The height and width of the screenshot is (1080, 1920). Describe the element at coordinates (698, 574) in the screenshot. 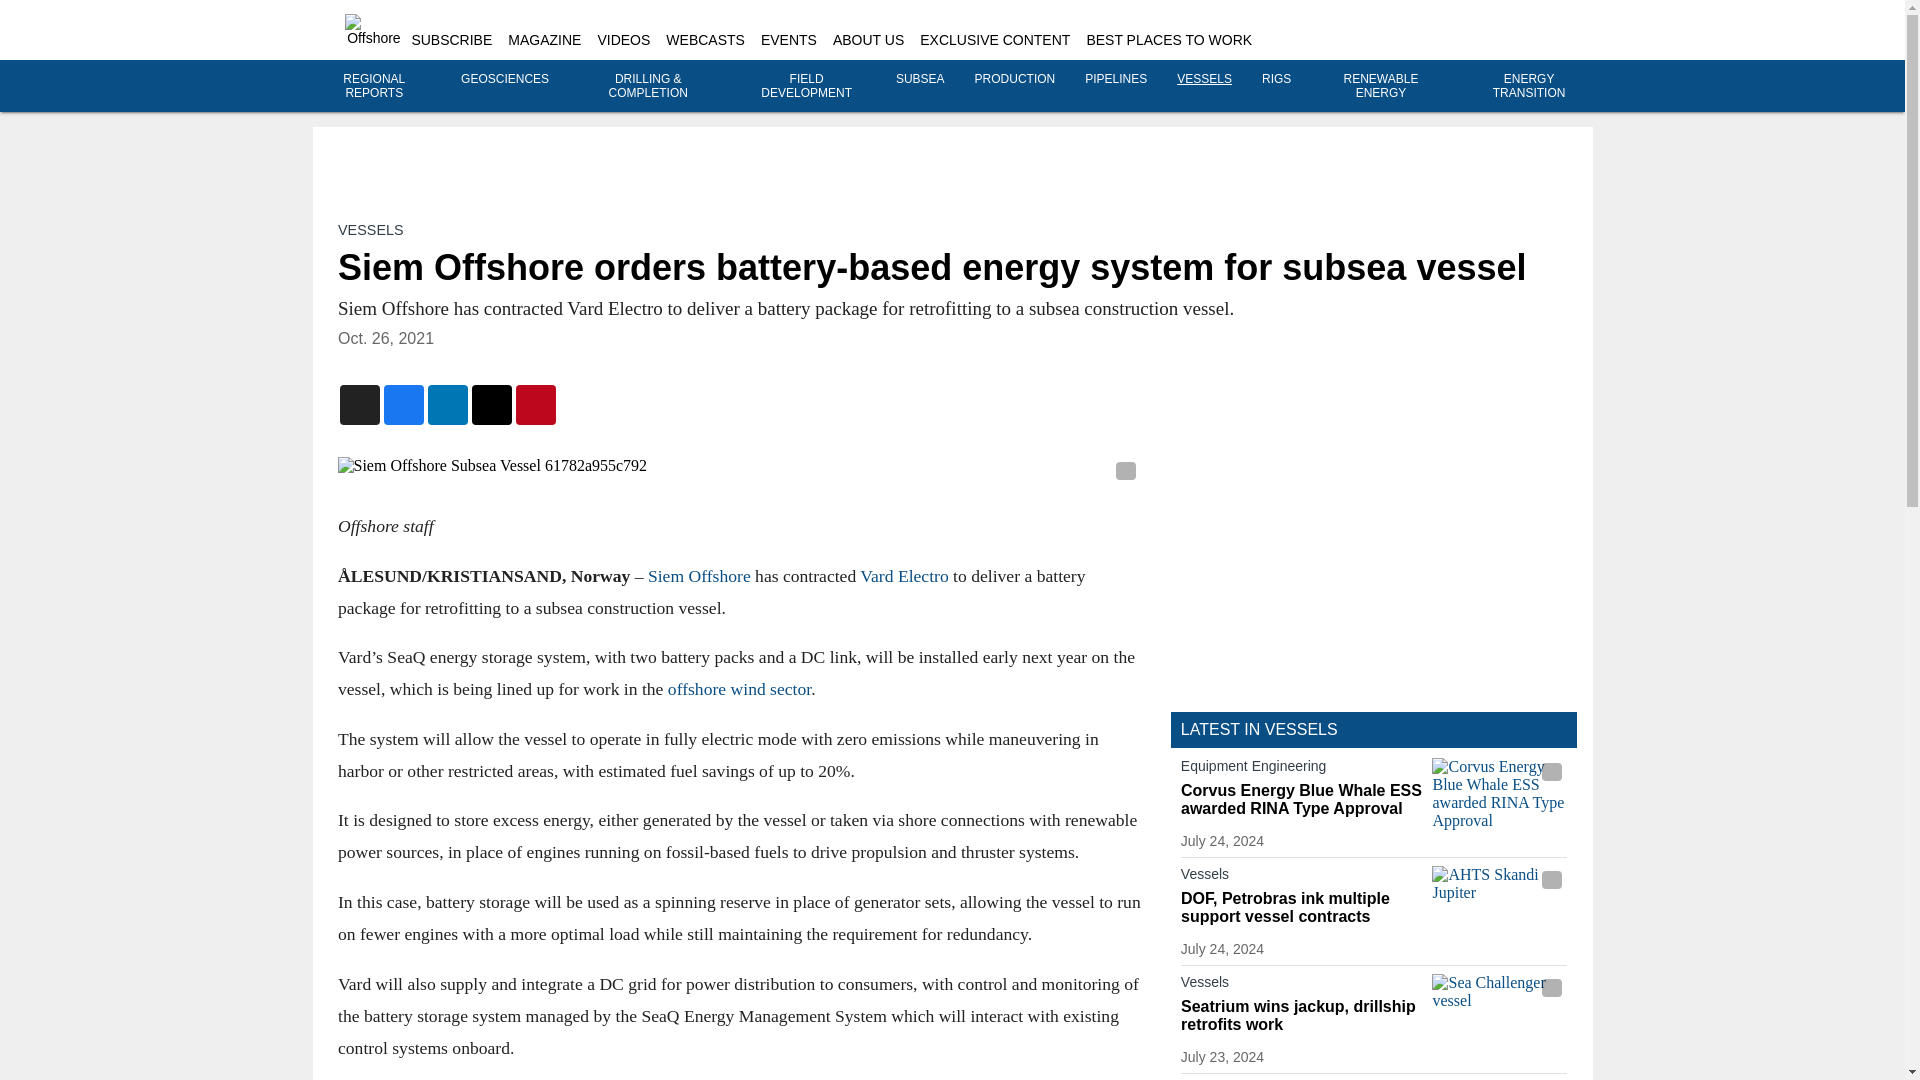

I see `Siem Offshore` at that location.